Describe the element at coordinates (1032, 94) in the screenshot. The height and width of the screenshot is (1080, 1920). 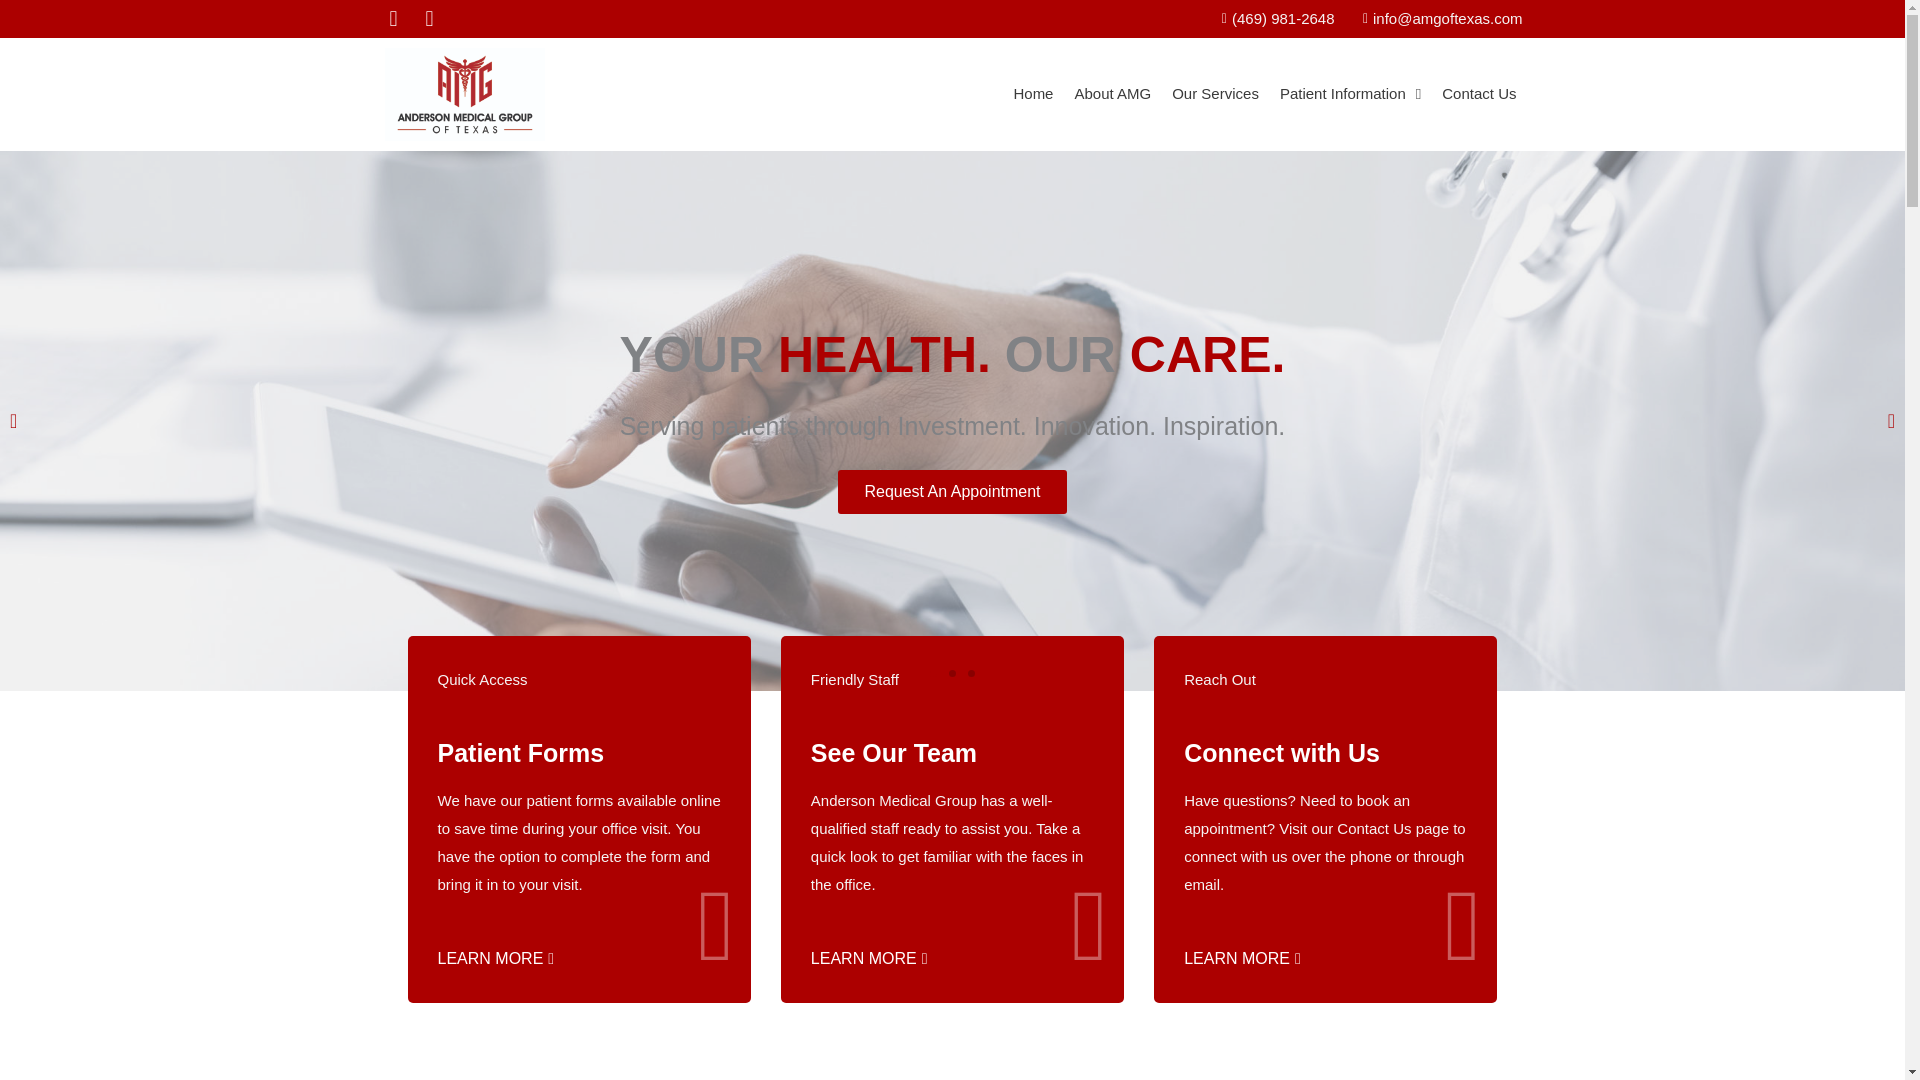
I see `Home` at that location.